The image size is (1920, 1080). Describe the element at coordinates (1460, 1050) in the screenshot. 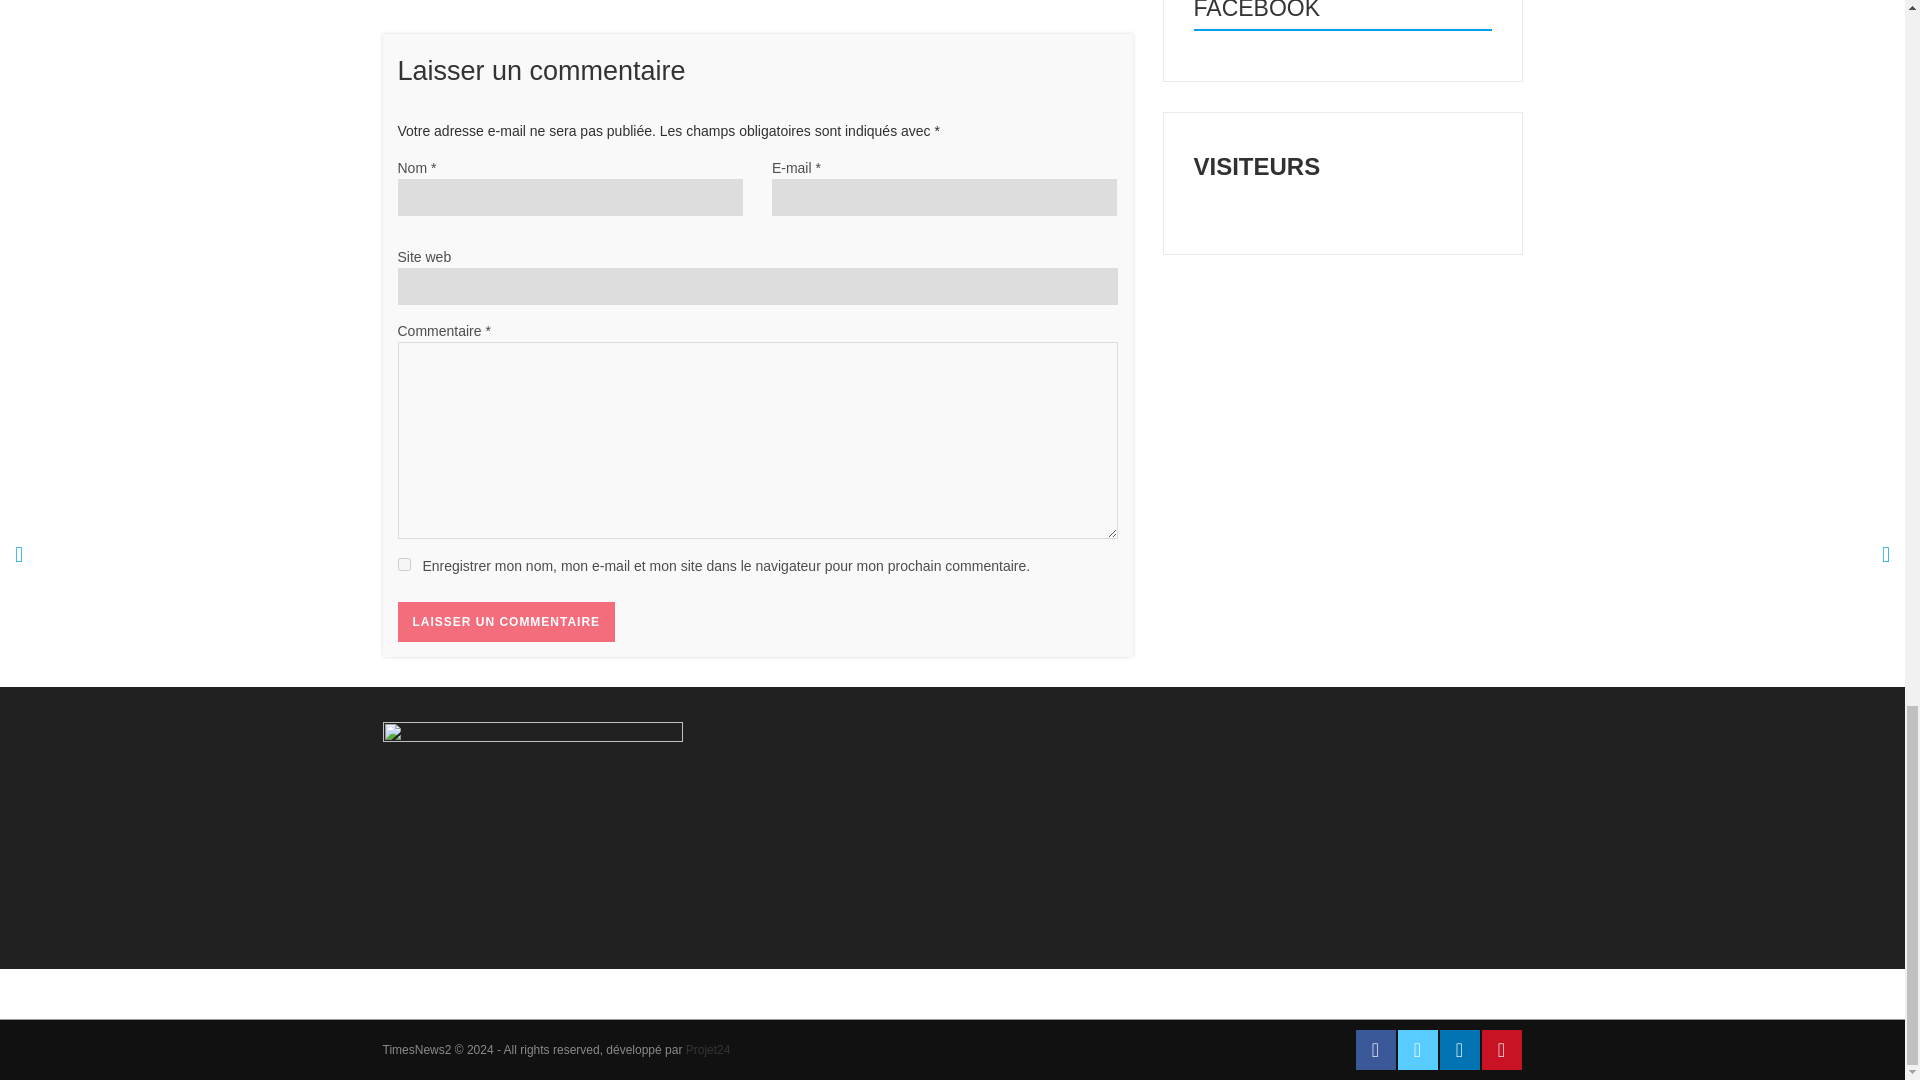

I see `LinkedIn` at that location.